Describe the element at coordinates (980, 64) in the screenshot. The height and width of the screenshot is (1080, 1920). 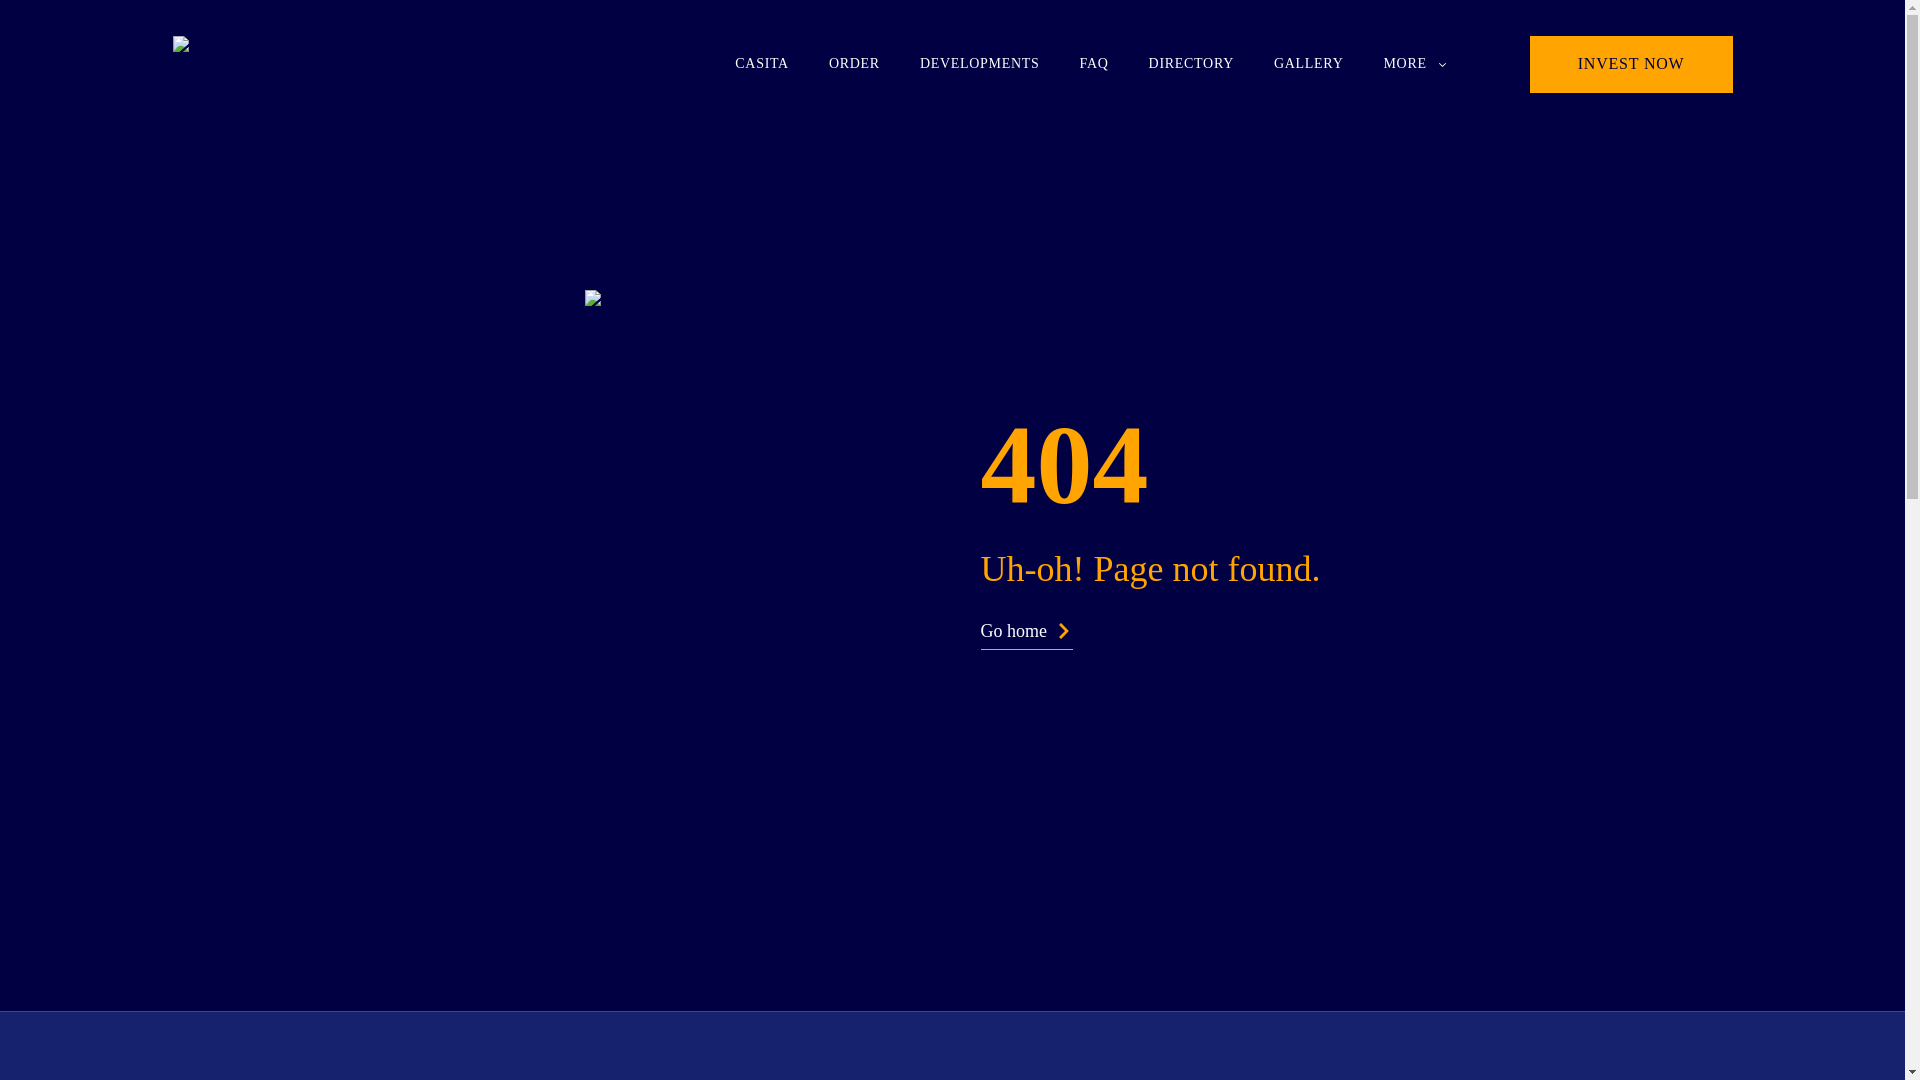
I see `DEVELOPMENTS` at that location.